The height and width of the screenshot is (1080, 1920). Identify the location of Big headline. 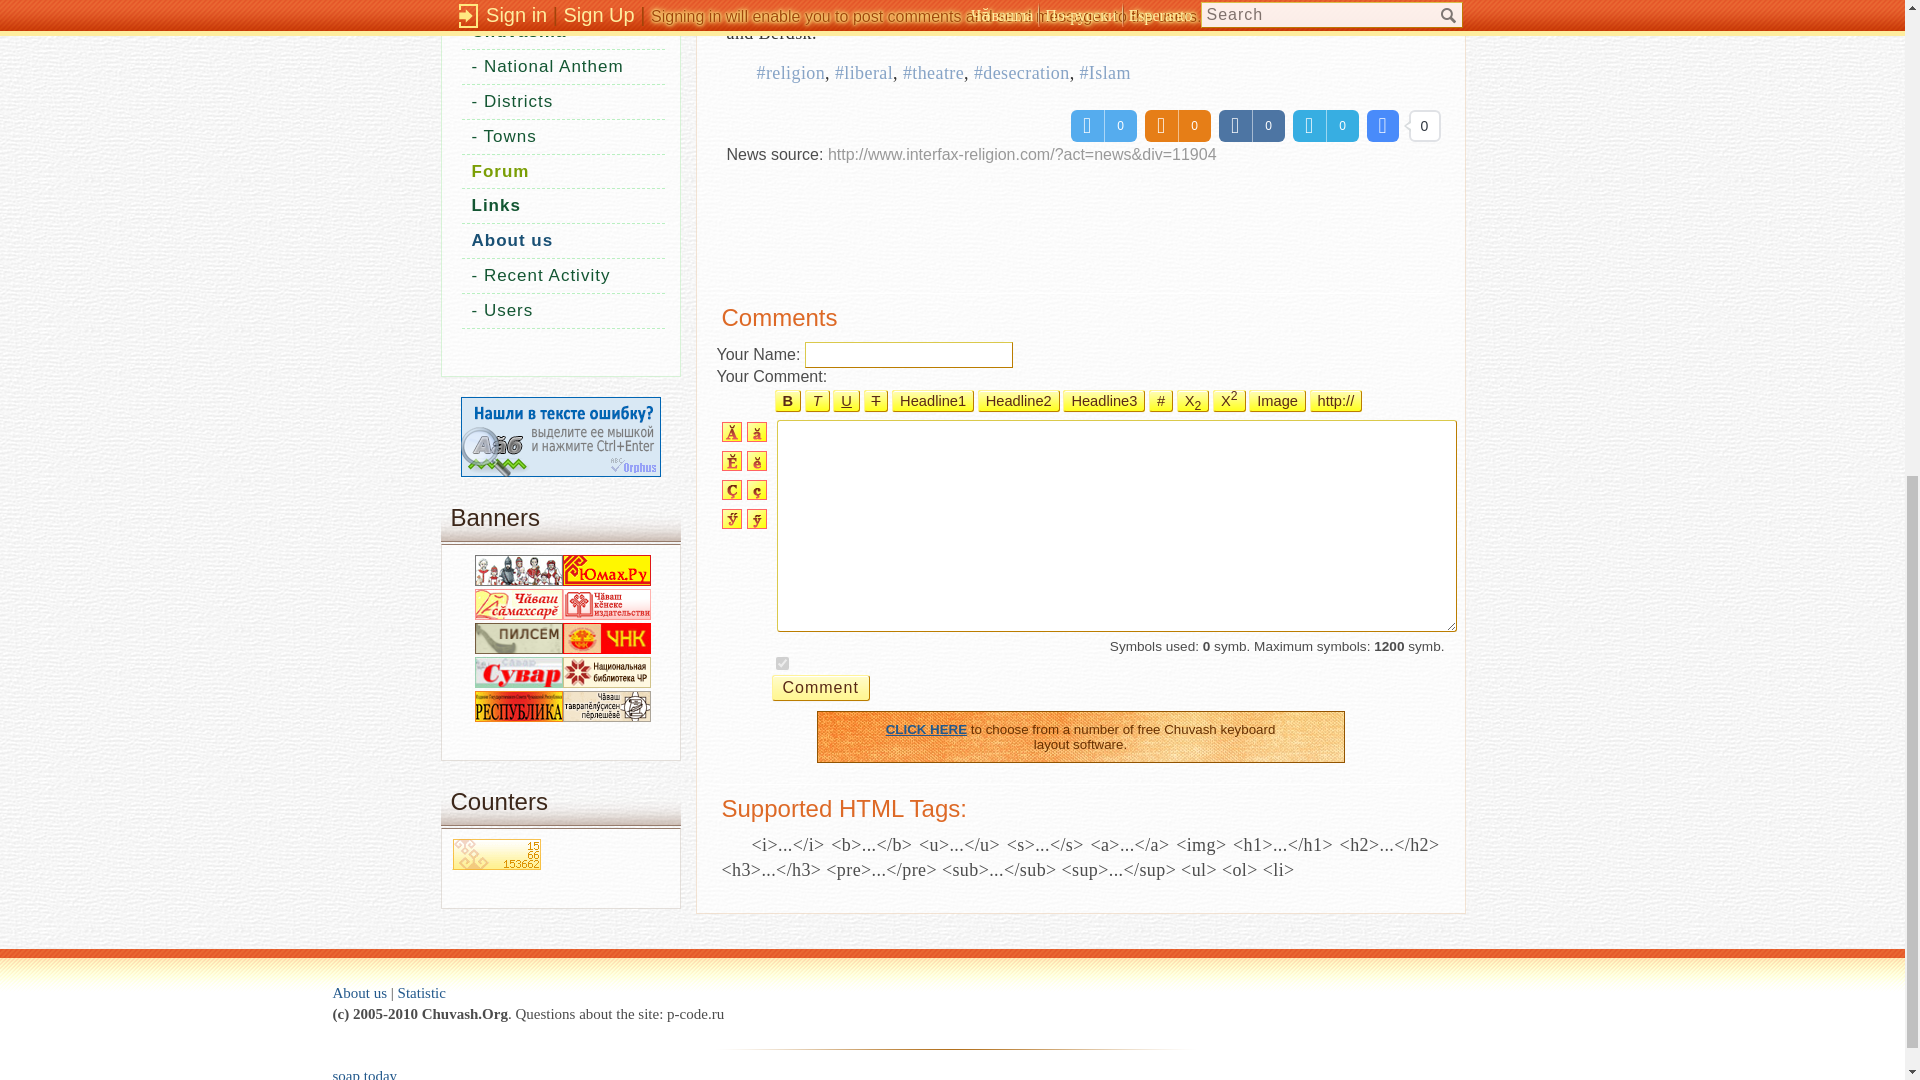
(1018, 400).